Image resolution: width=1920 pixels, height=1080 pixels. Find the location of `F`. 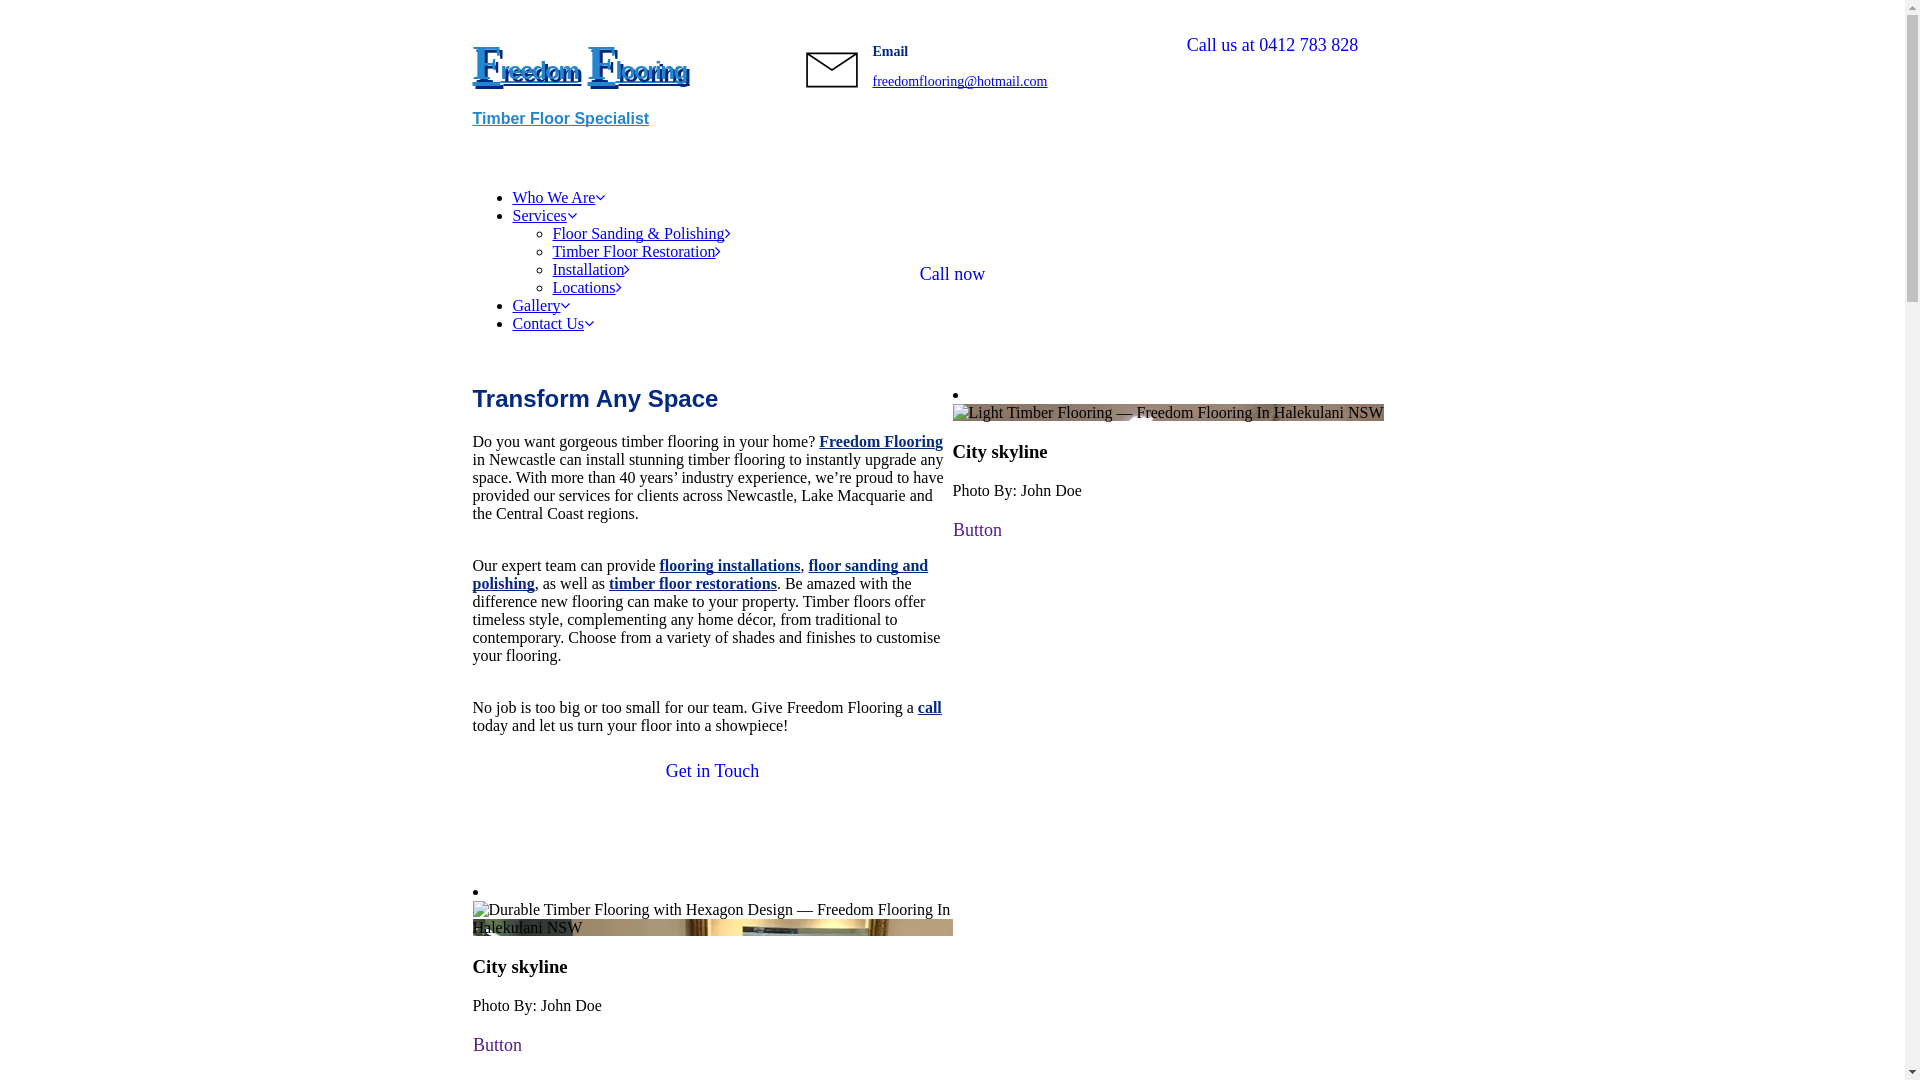

F is located at coordinates (602, 62).